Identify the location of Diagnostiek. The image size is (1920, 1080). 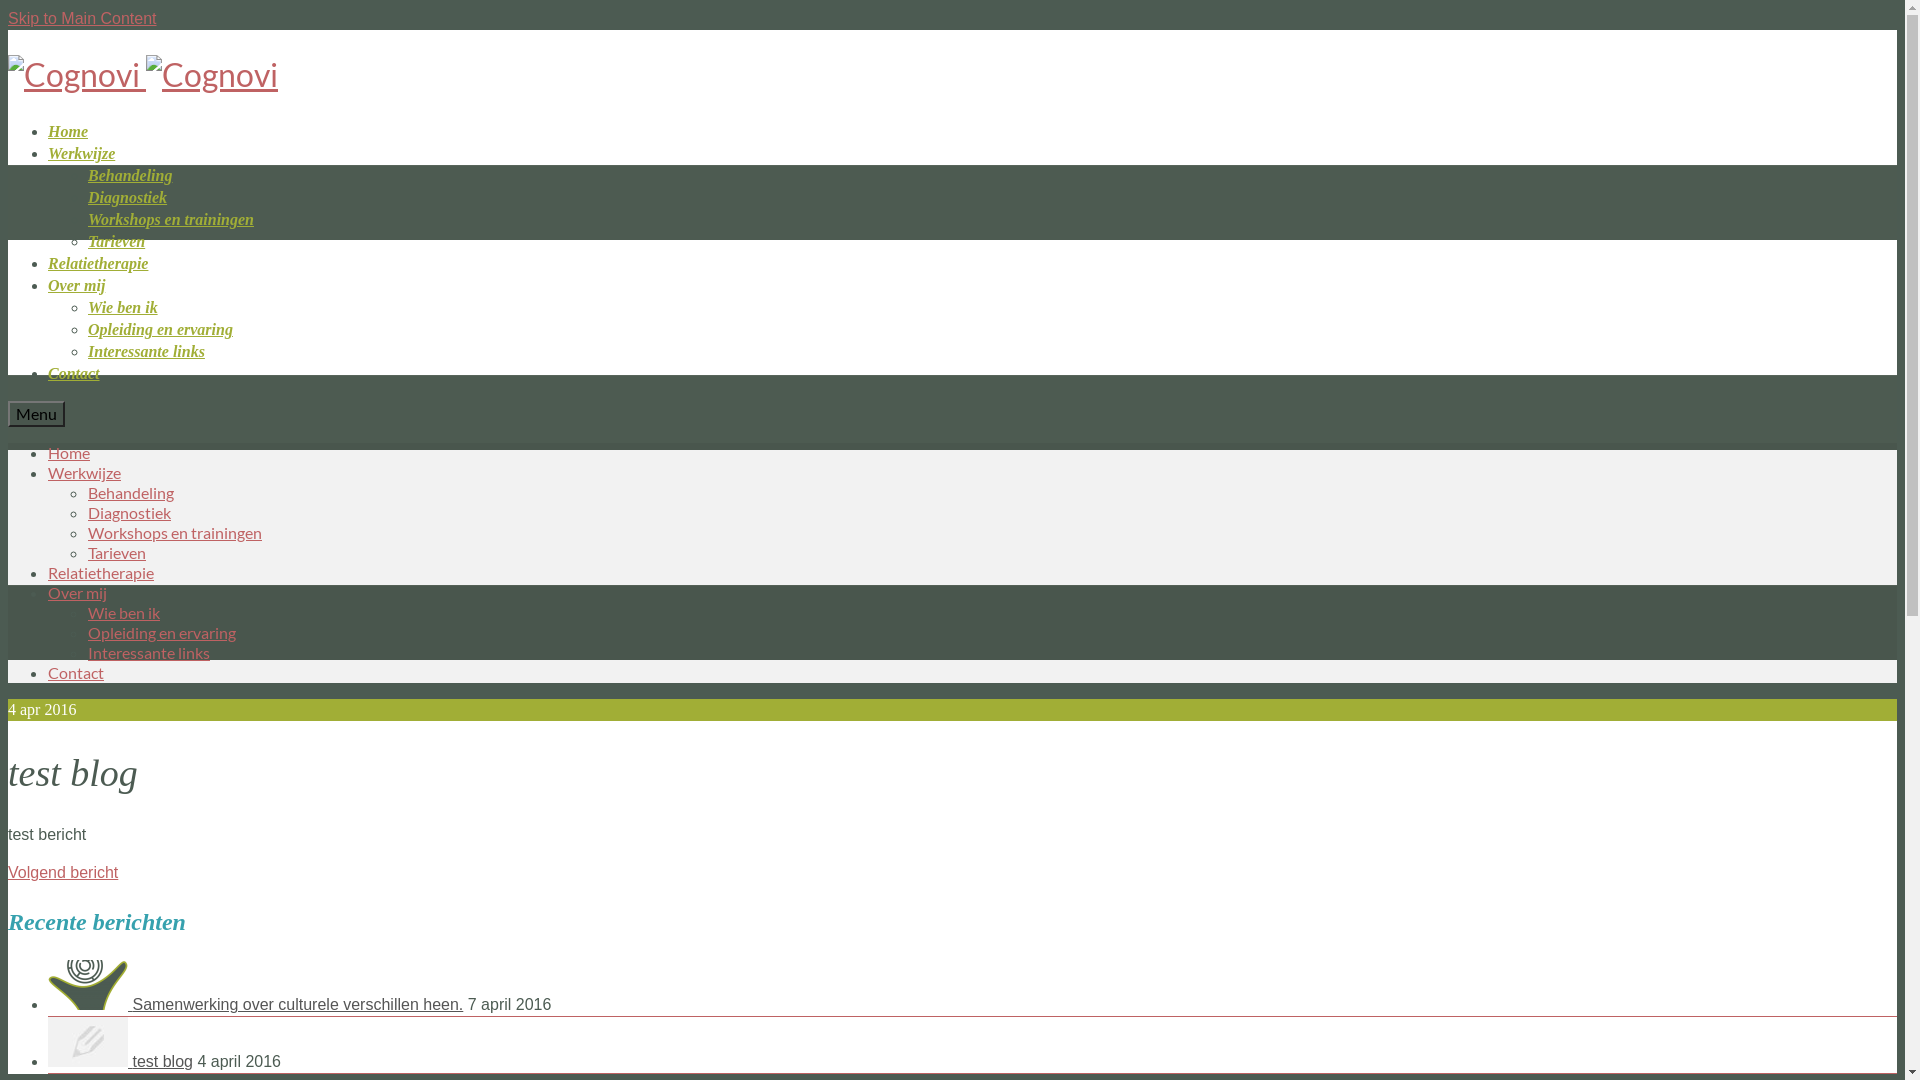
(128, 198).